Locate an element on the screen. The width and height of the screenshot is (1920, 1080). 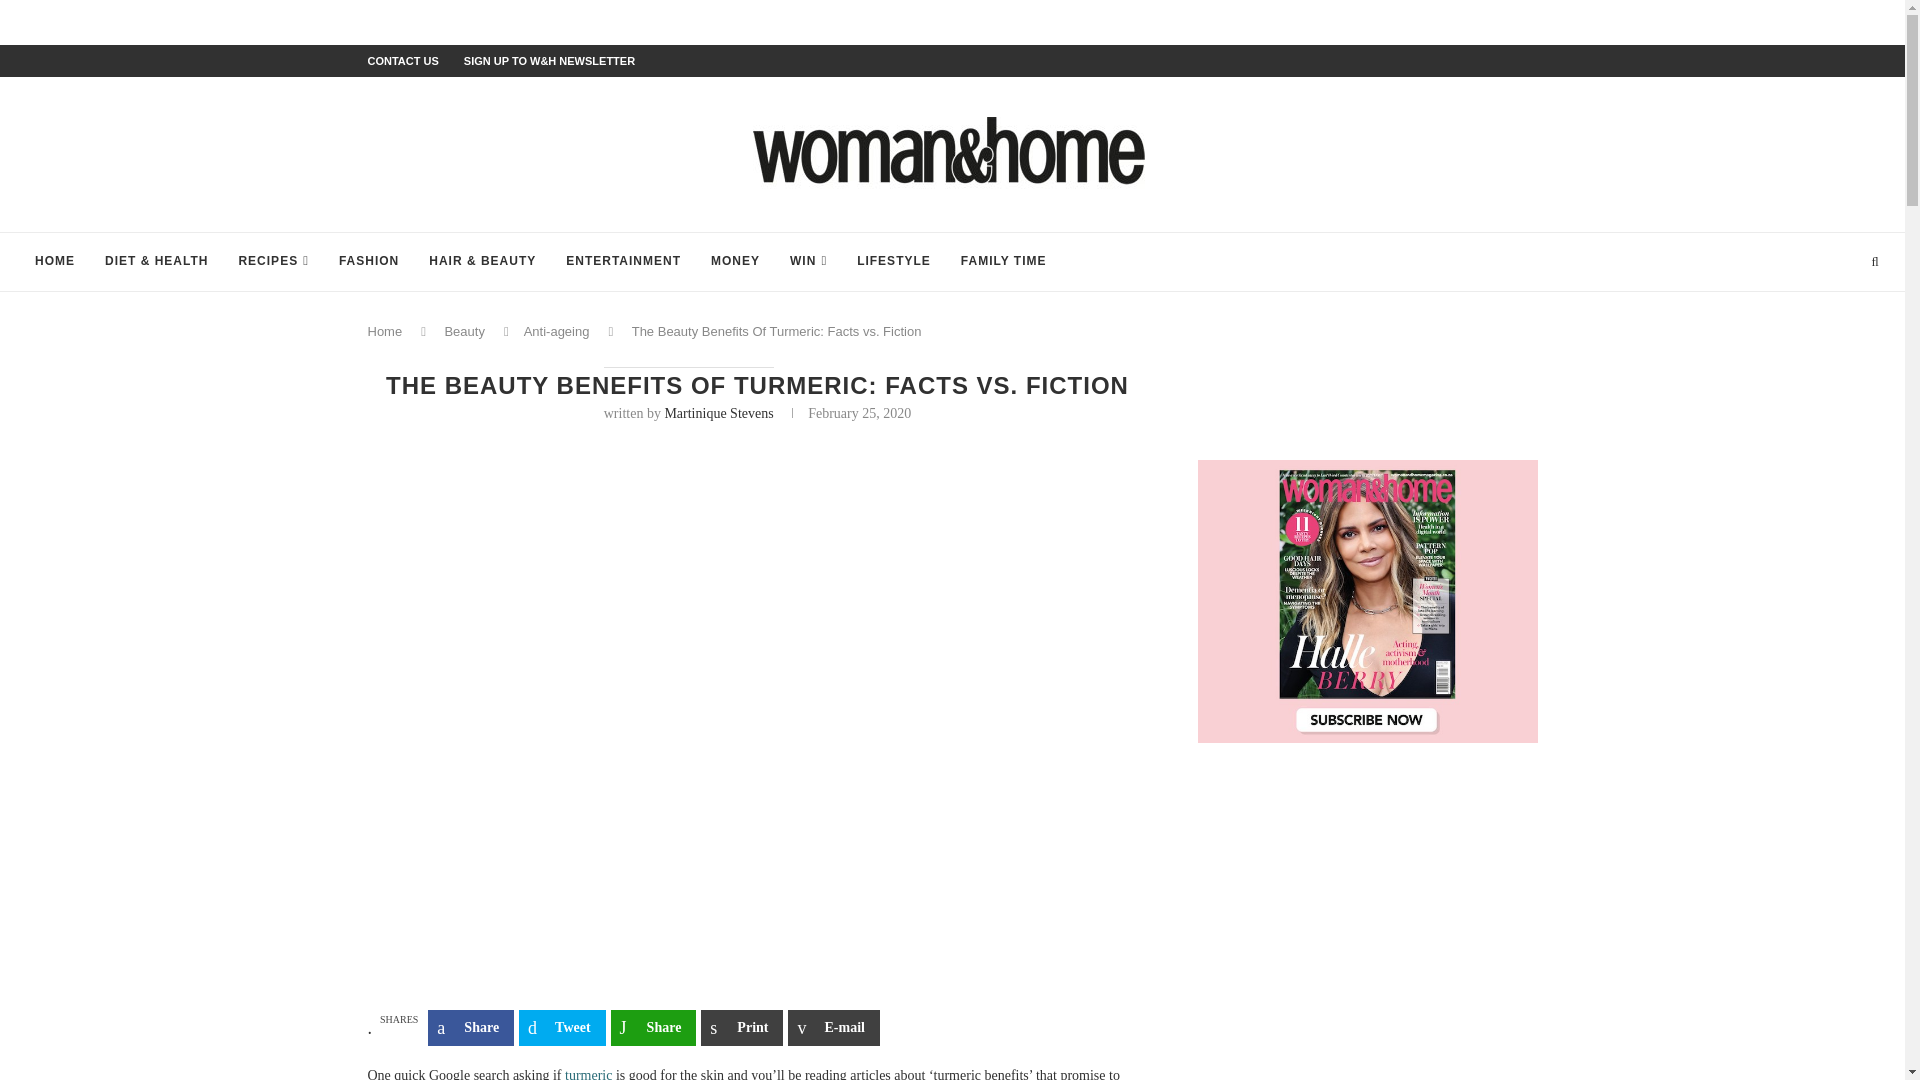
Share is located at coordinates (471, 1028).